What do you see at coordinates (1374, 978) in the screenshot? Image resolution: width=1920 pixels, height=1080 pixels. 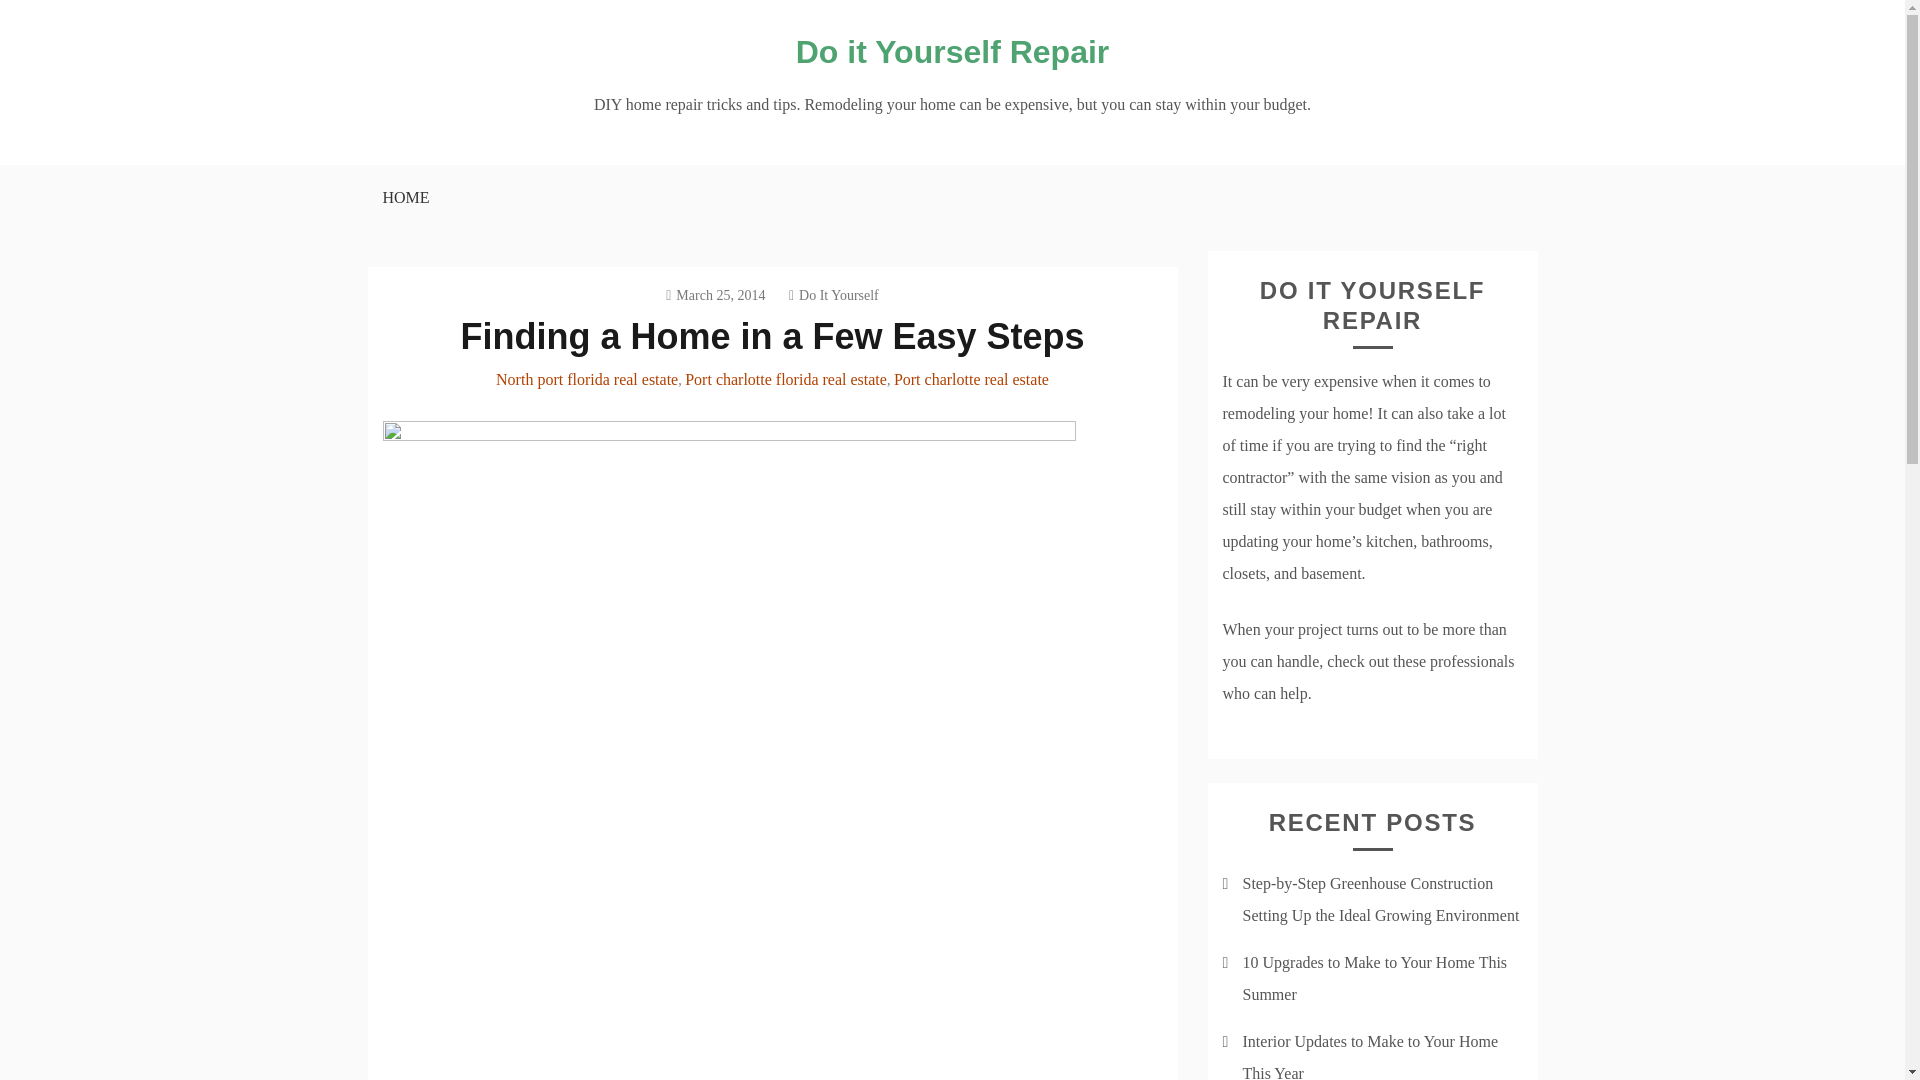 I see `10 Upgrades to Make to Your Home This Summer` at bounding box center [1374, 978].